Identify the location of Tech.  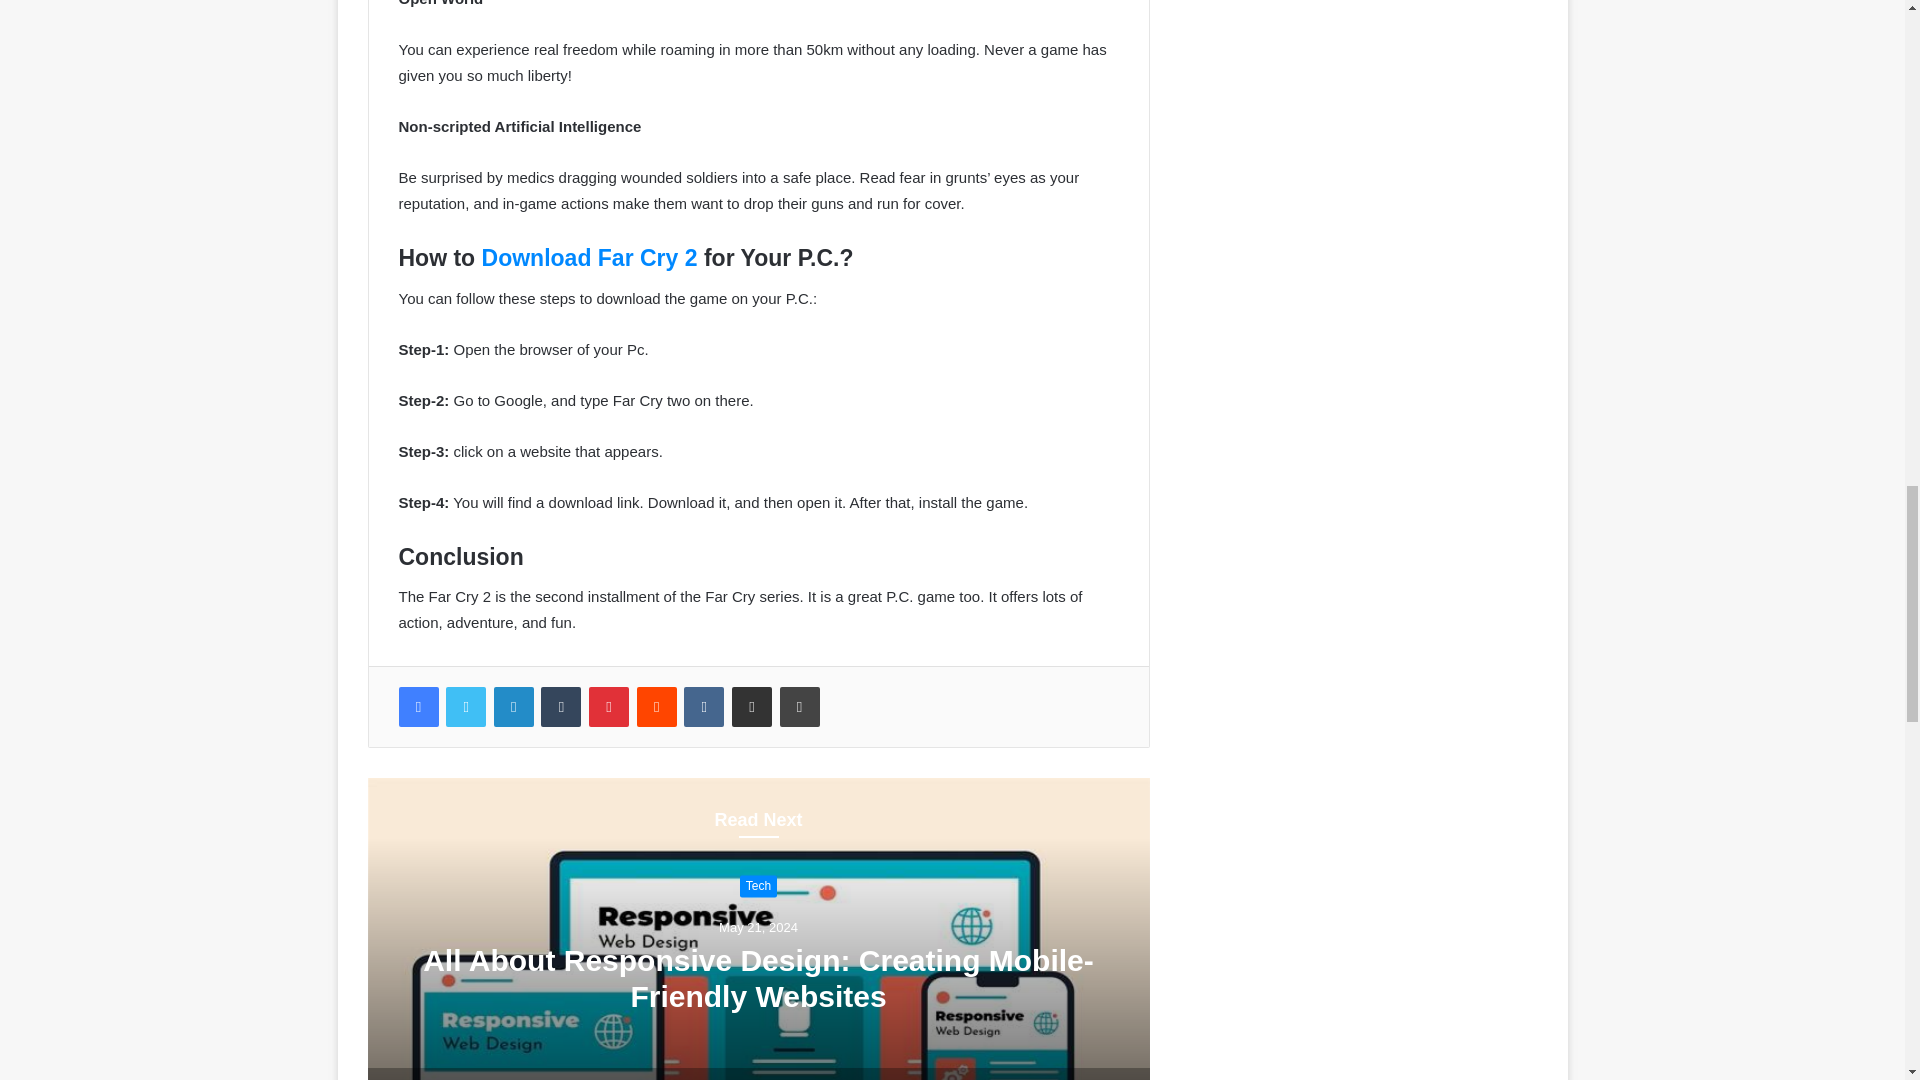
(758, 886).